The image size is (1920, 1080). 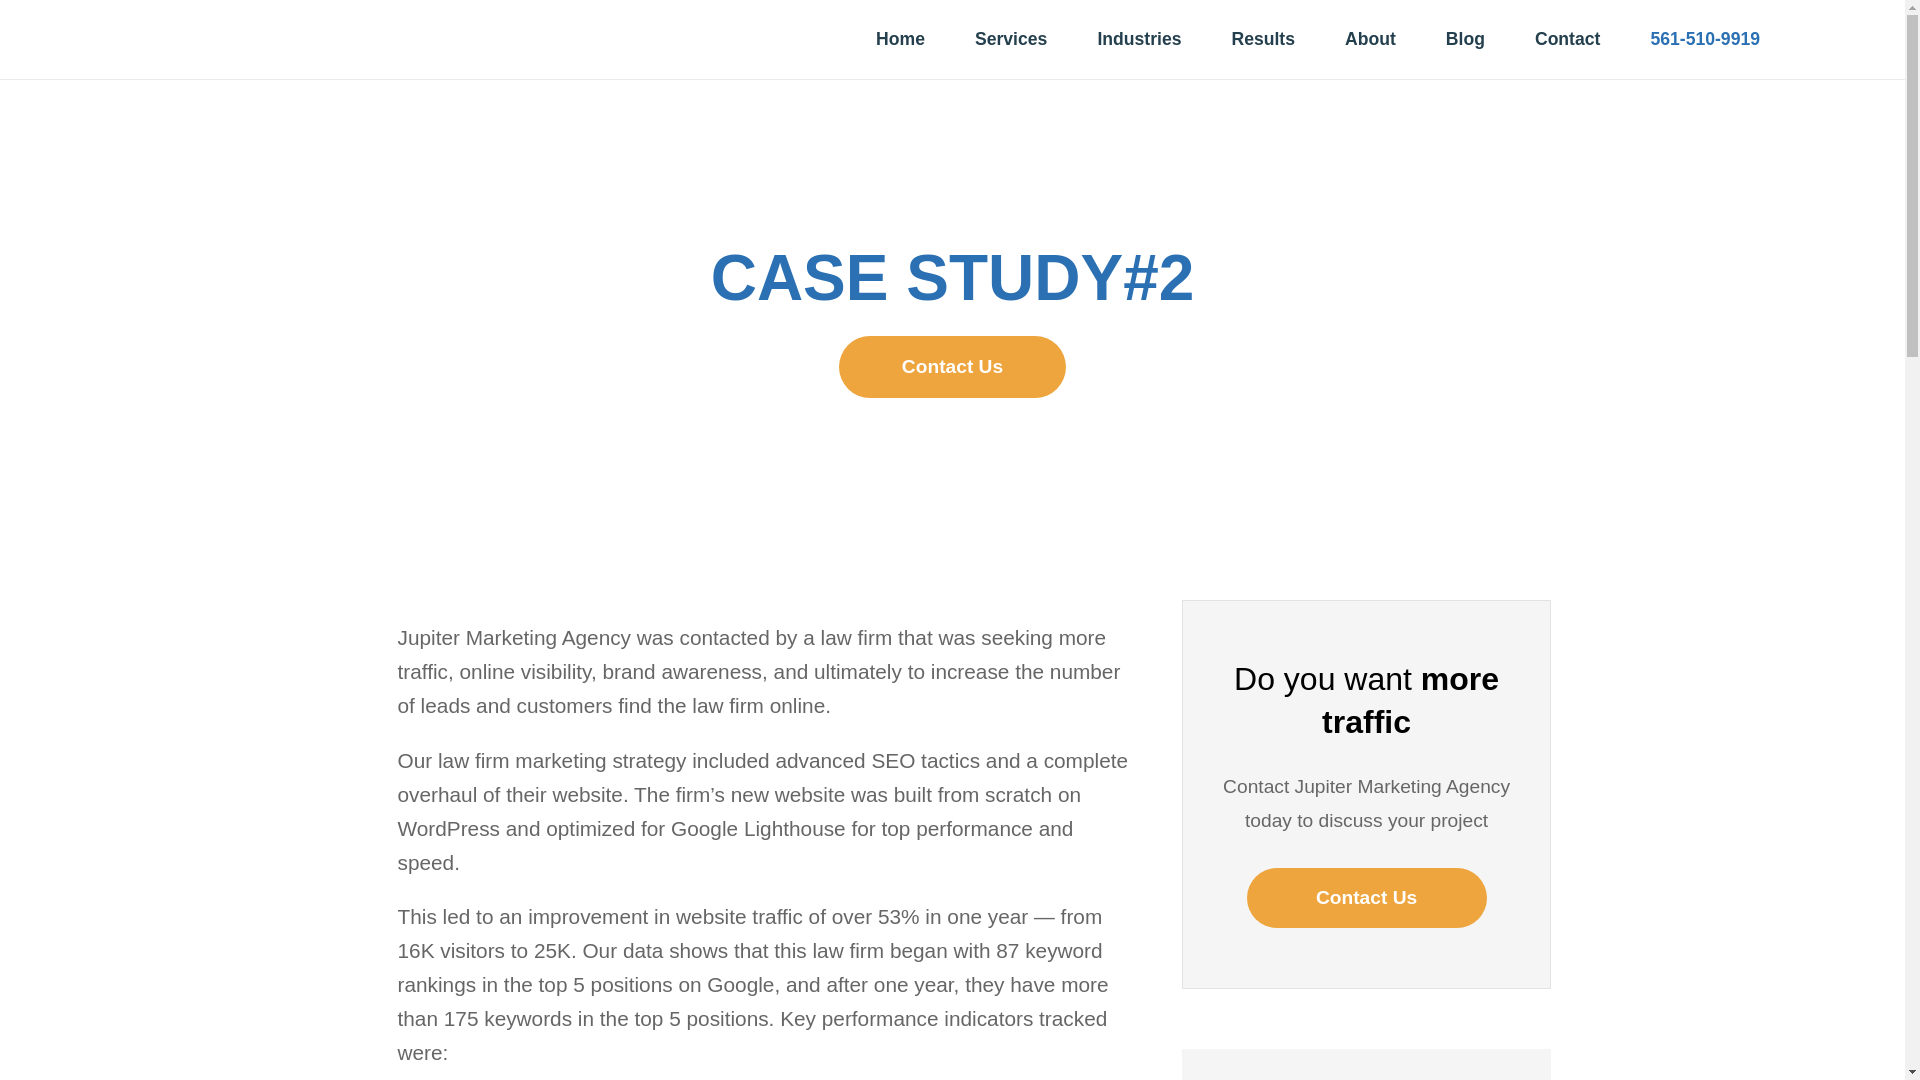 I want to click on Contact Us, so click(x=1366, y=898).